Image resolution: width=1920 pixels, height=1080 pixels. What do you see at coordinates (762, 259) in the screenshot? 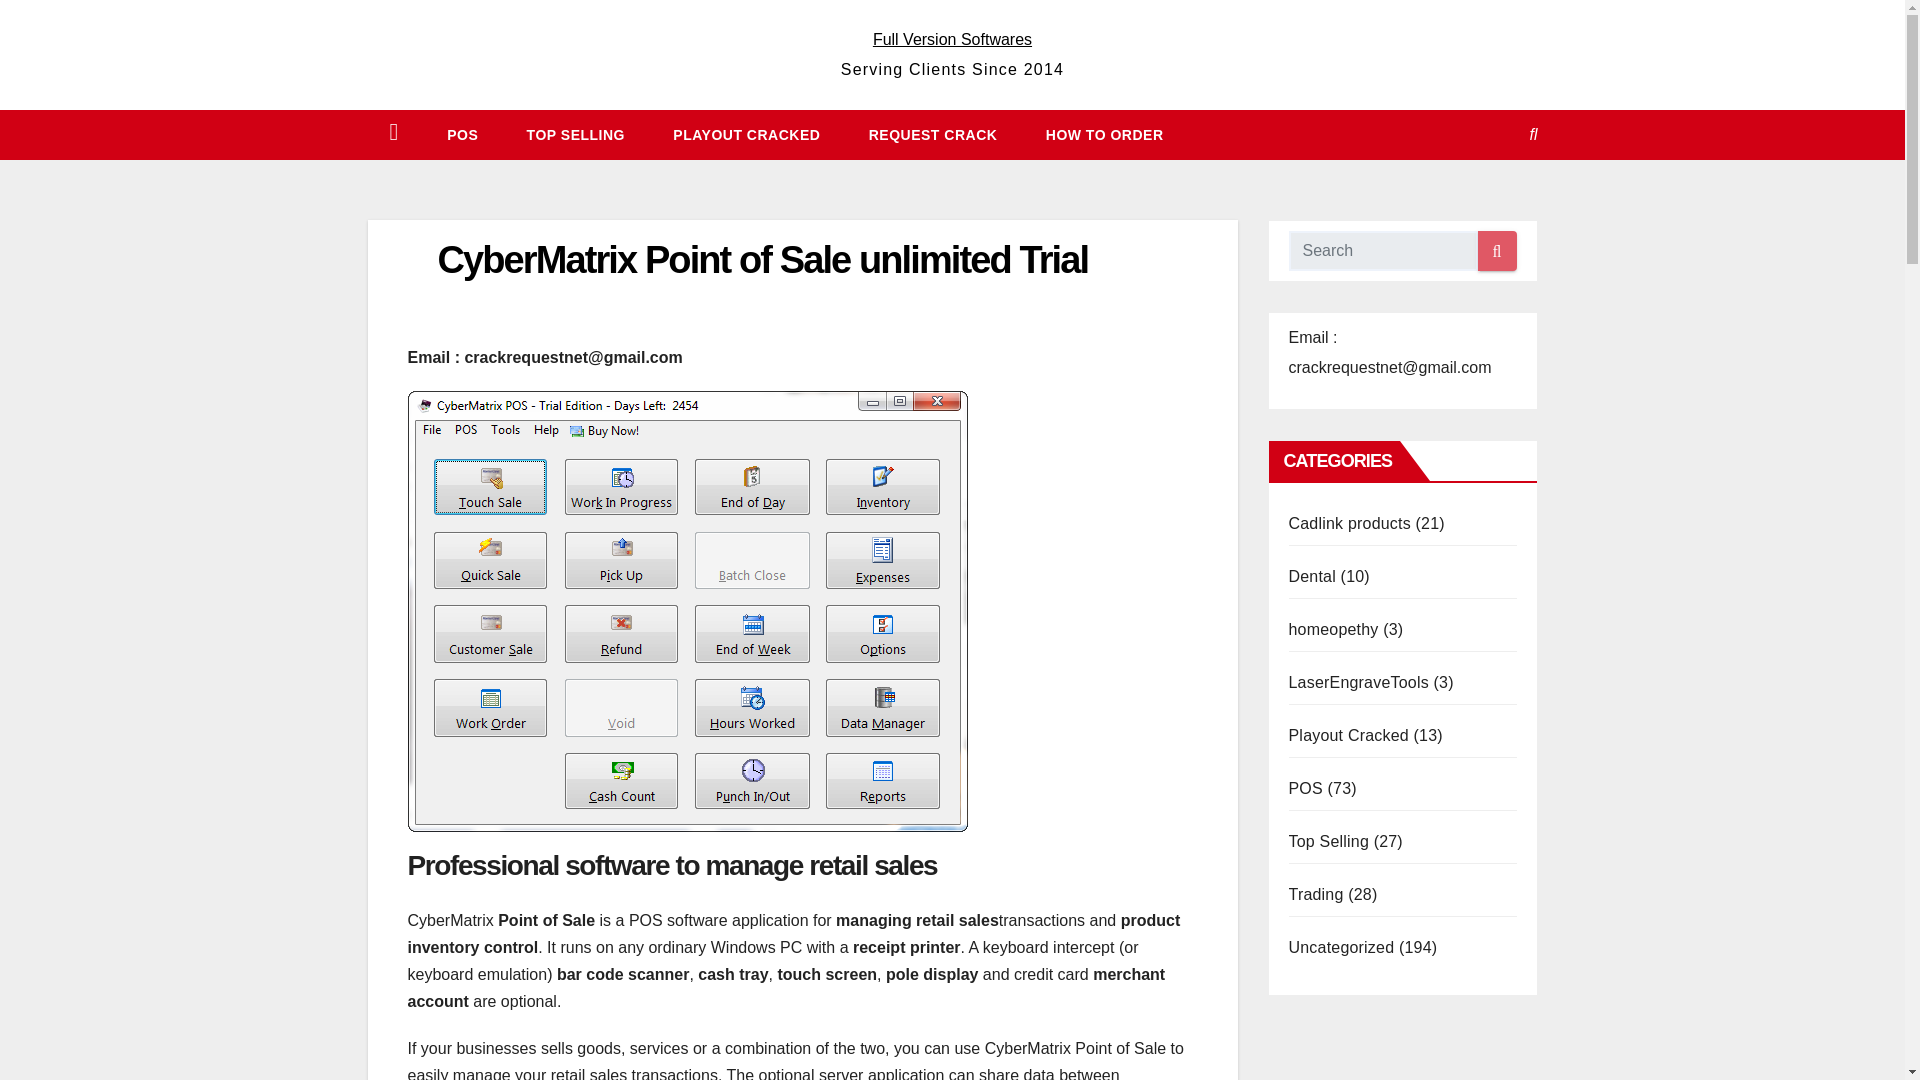
I see `Permalink to: CyberMatrix Point of Sale unlimited Trial` at bounding box center [762, 259].